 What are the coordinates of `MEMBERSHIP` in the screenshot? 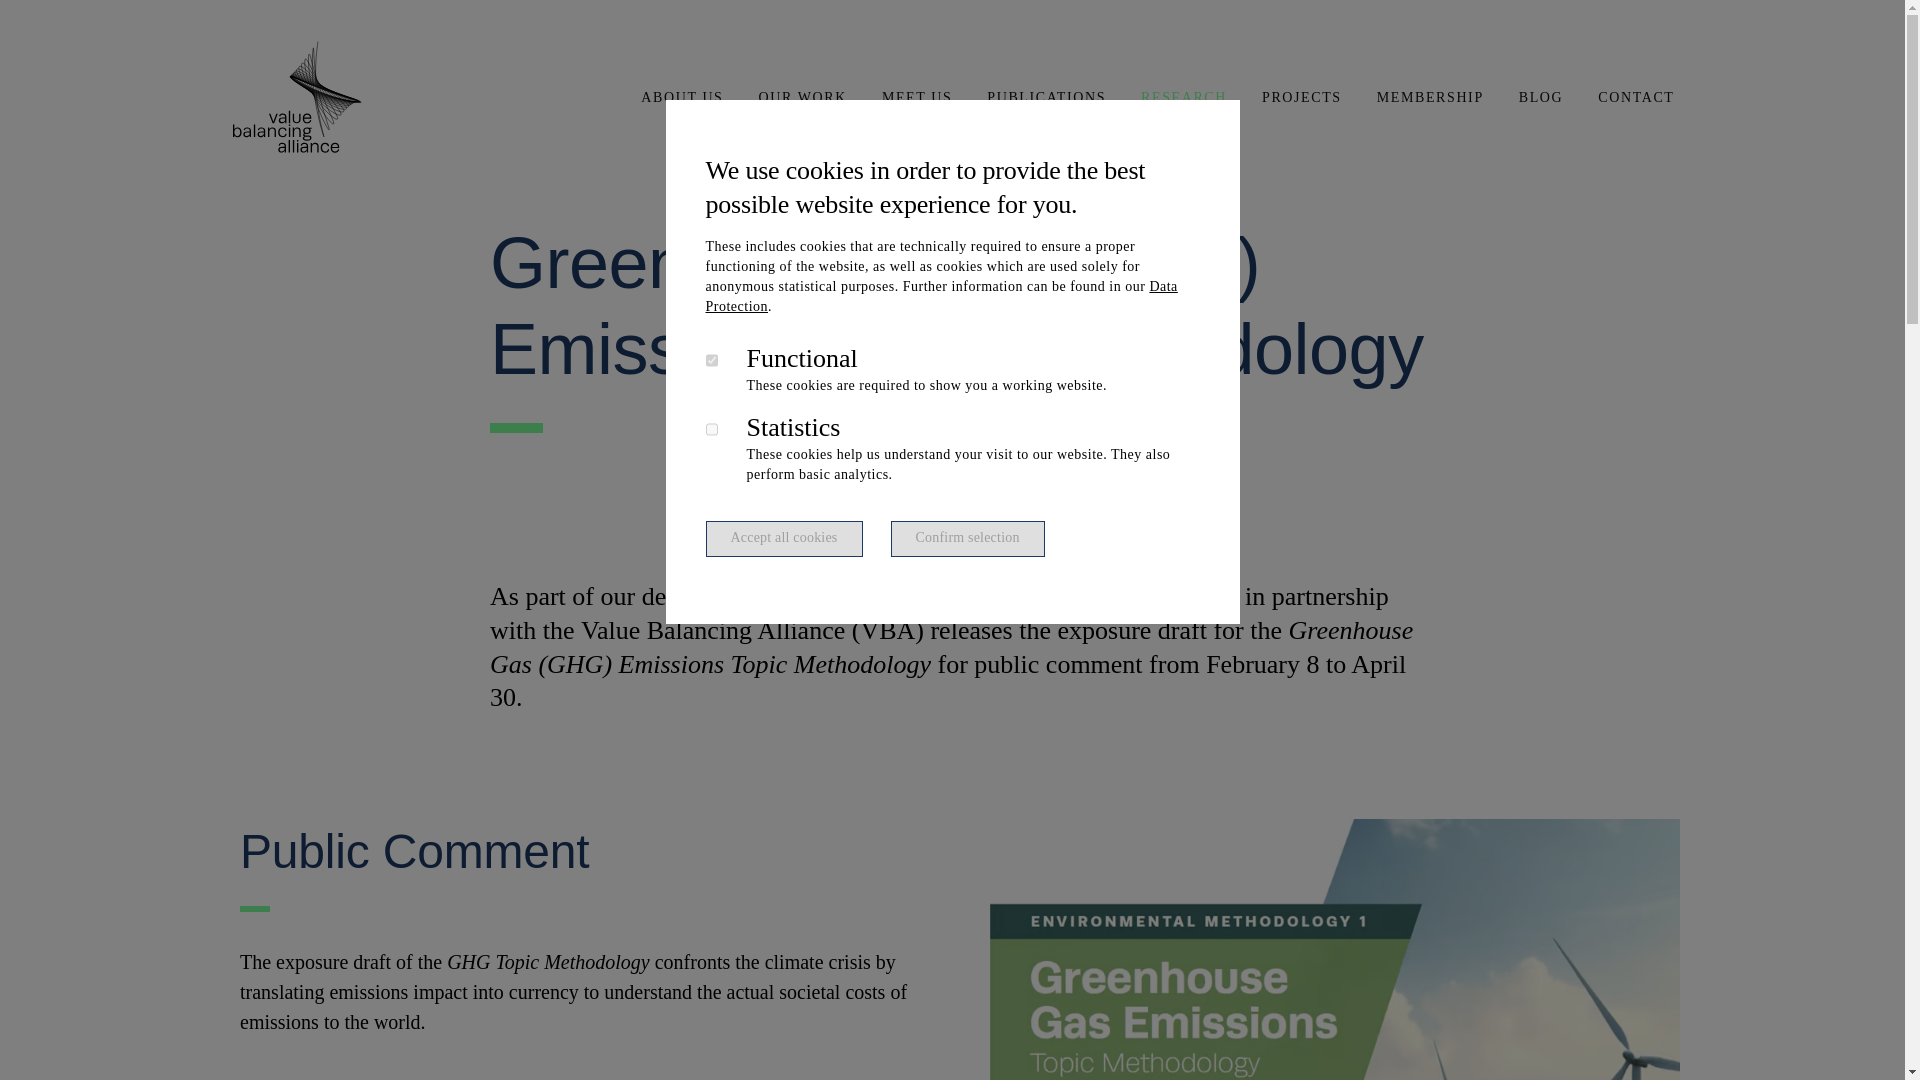 It's located at (1430, 98).